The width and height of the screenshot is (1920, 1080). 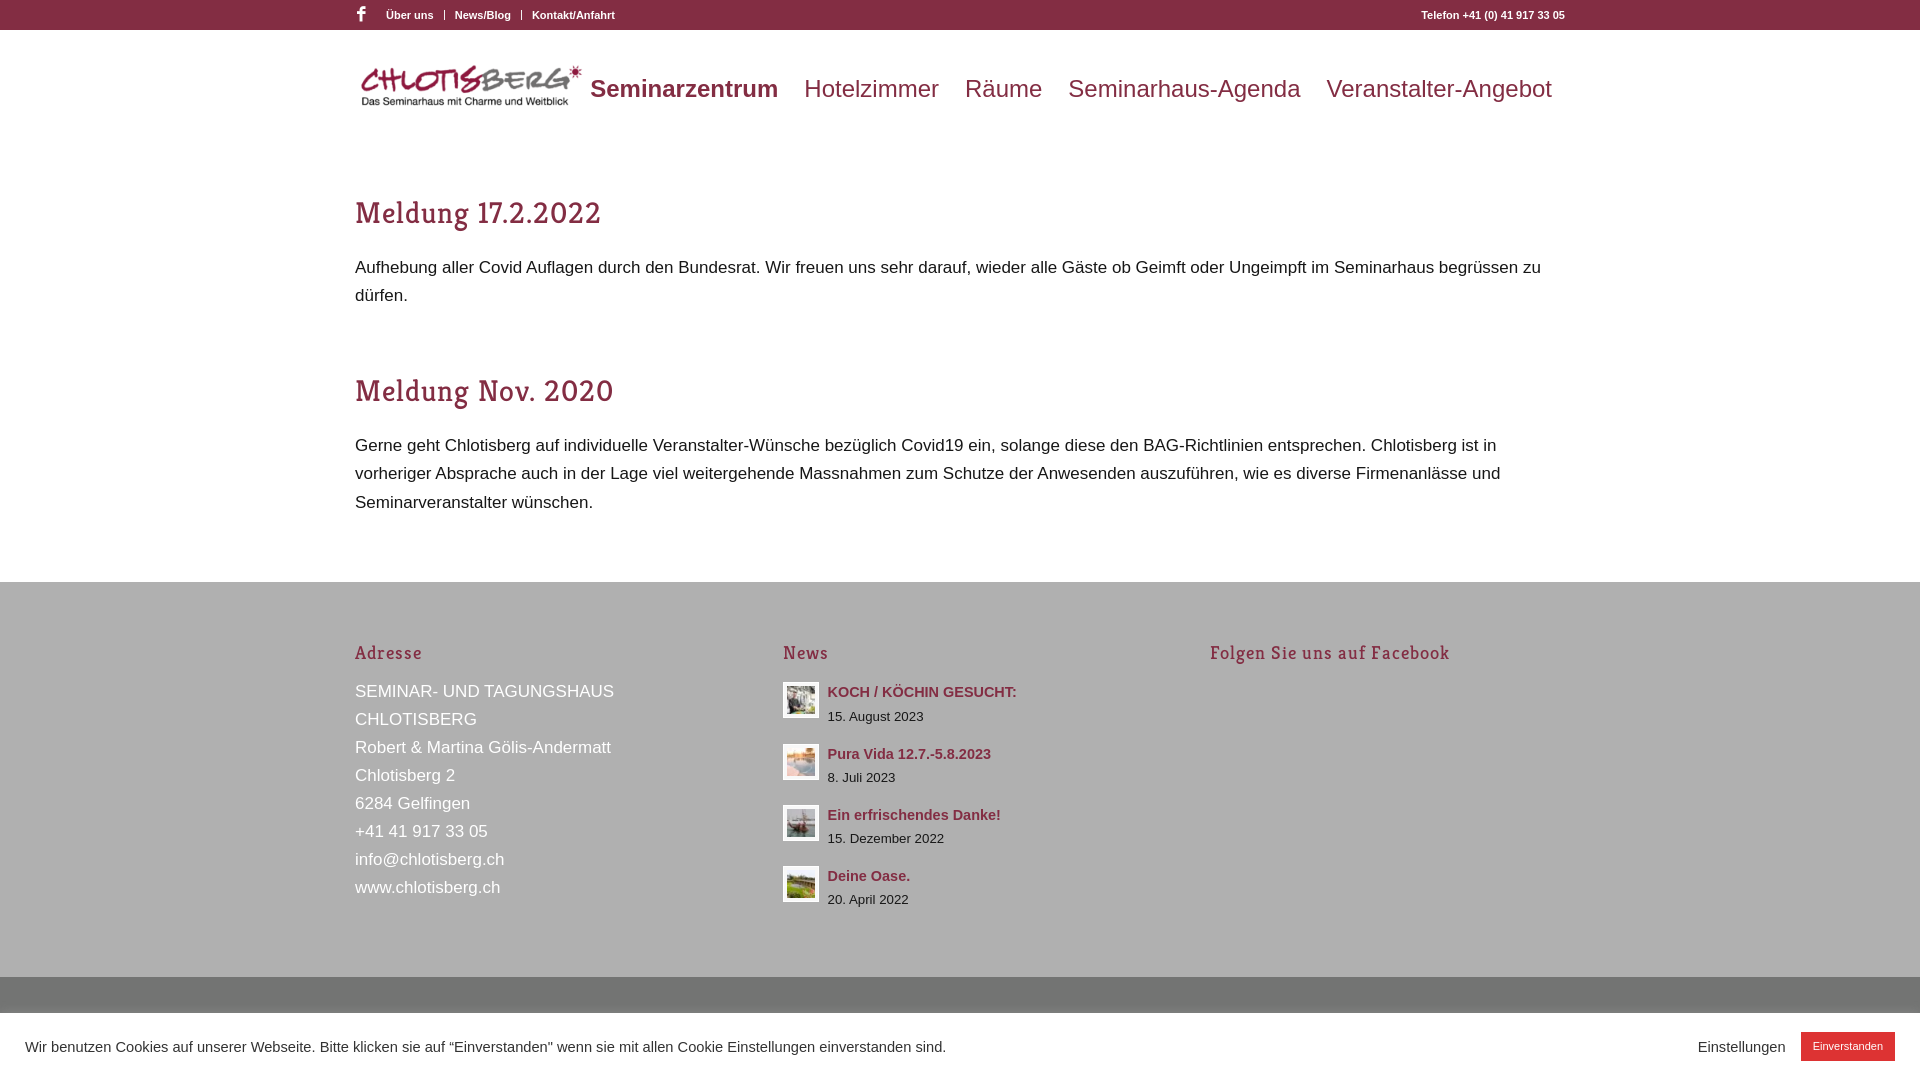 What do you see at coordinates (801, 884) in the screenshot?
I see `Read: Deine Oase.` at bounding box center [801, 884].